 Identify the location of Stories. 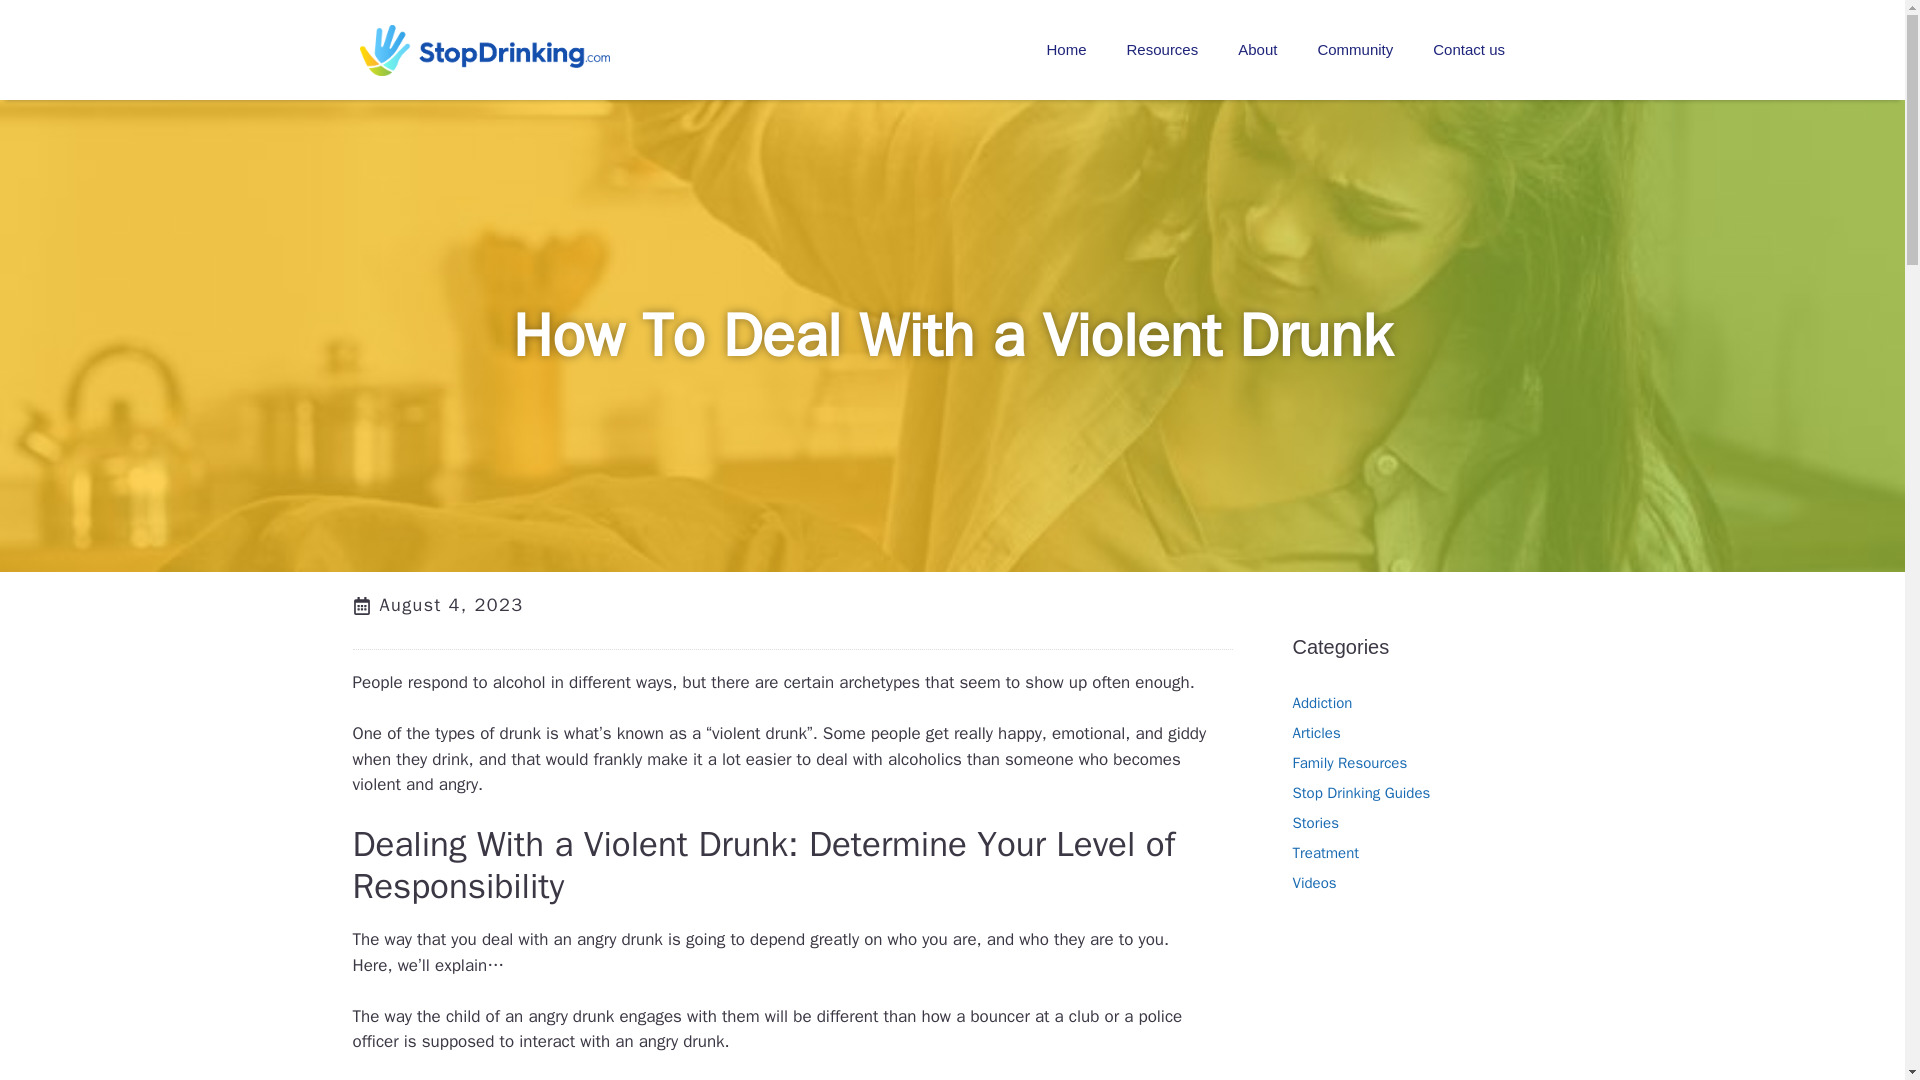
(1315, 822).